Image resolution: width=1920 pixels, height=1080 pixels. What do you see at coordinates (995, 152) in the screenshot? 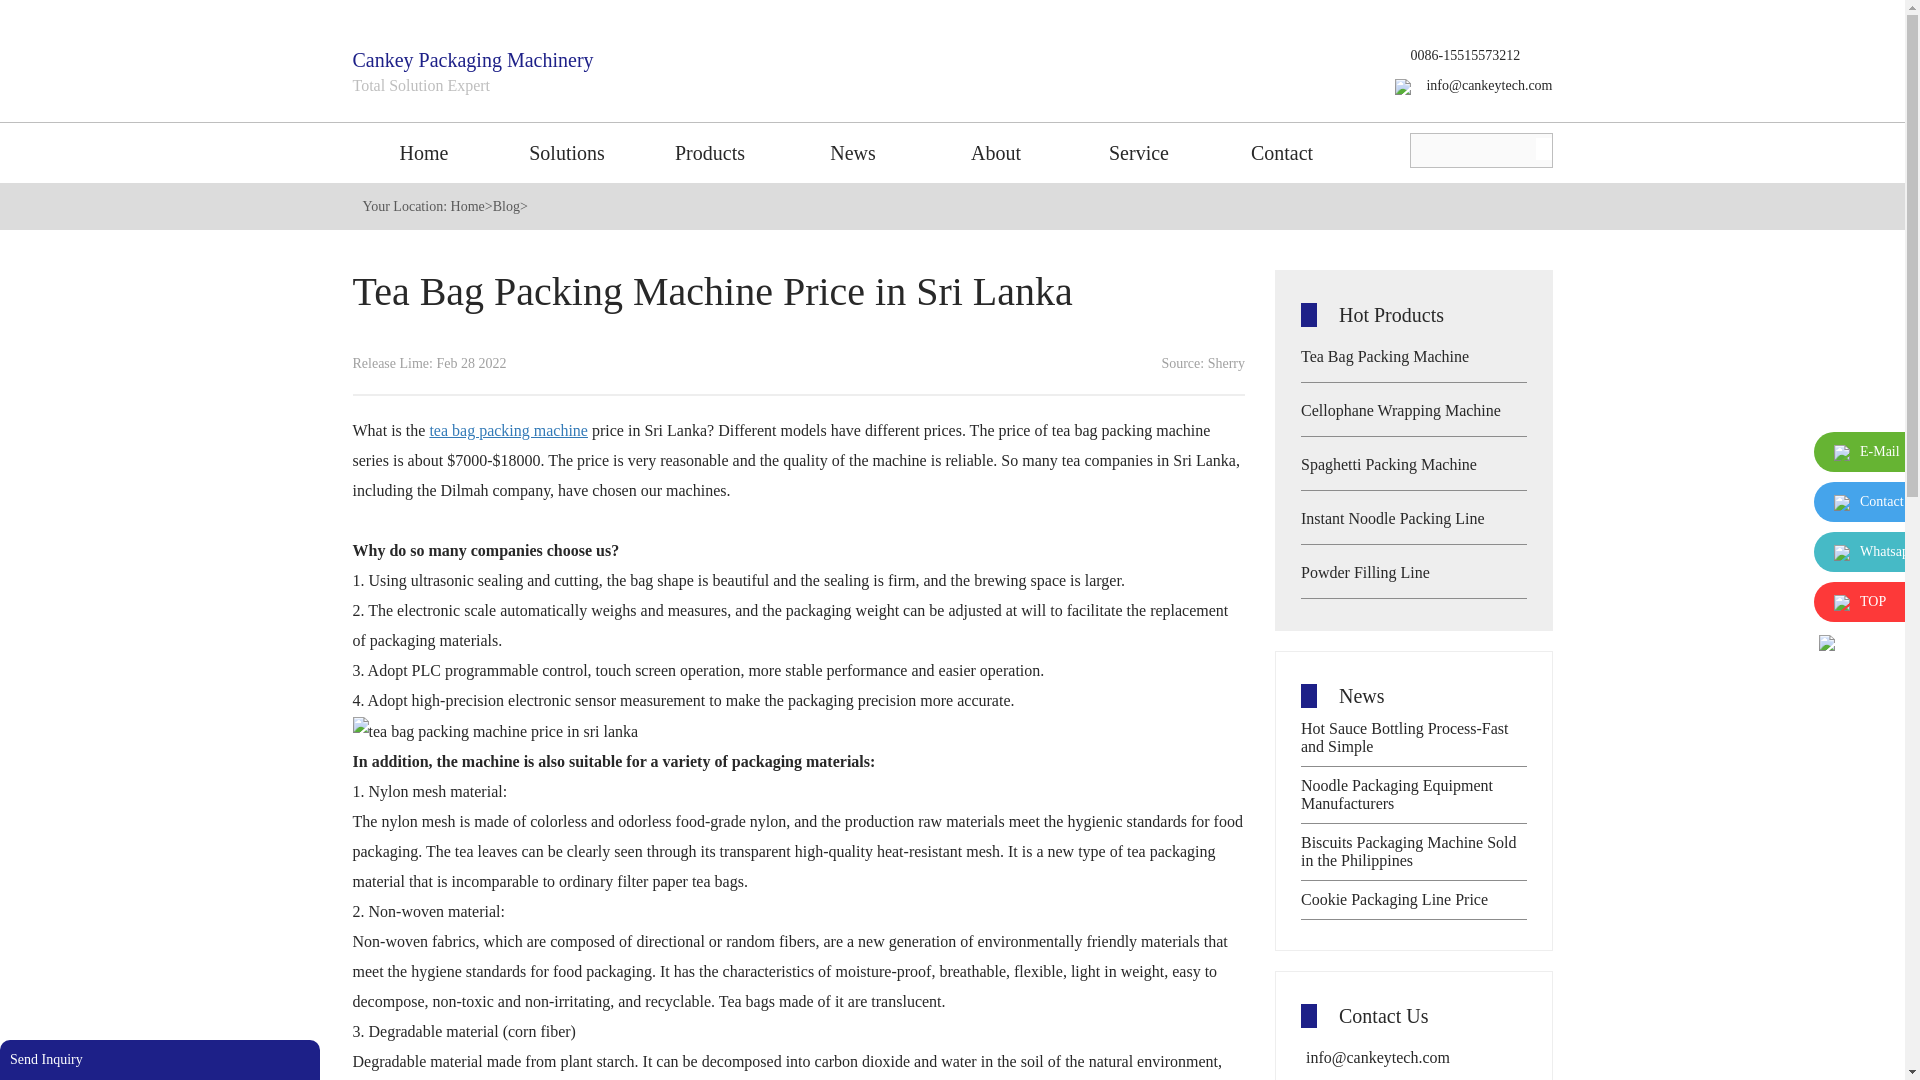
I see `About` at bounding box center [995, 152].